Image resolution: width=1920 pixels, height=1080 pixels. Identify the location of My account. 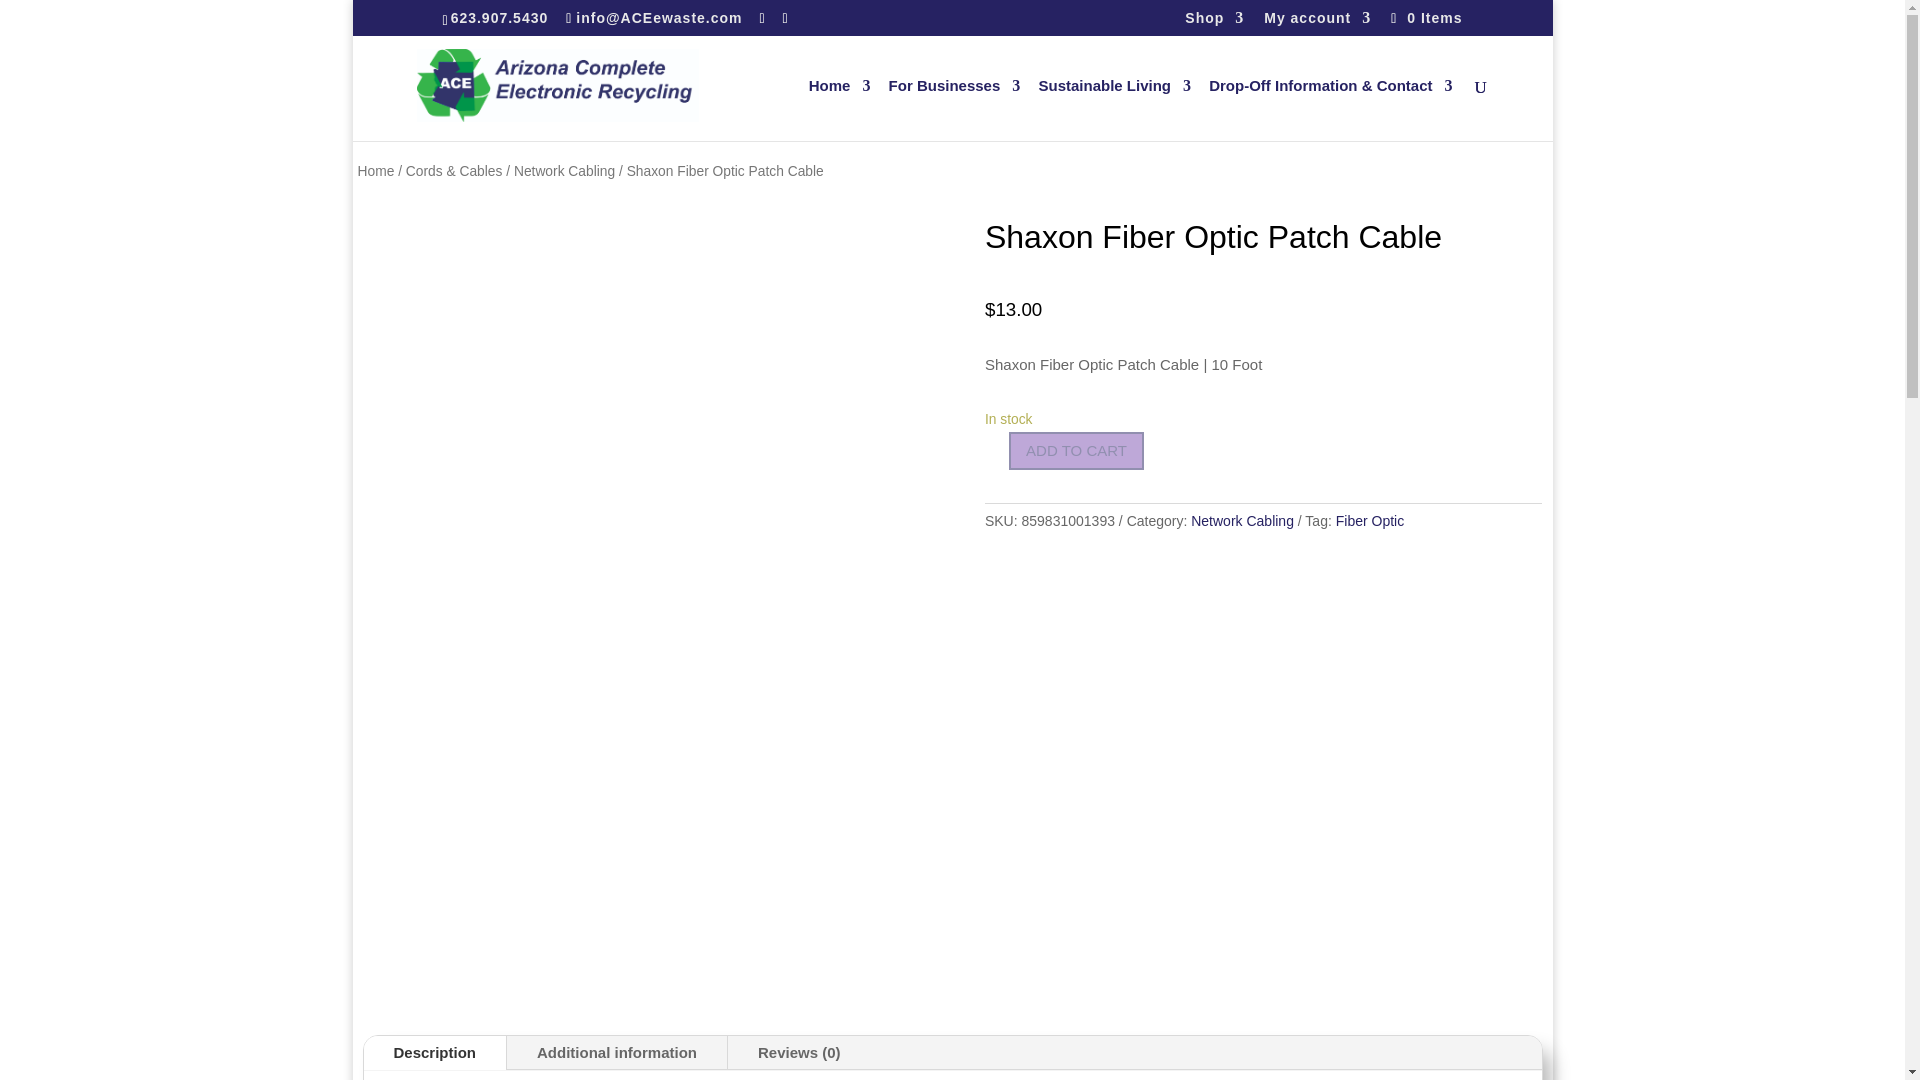
(1316, 22).